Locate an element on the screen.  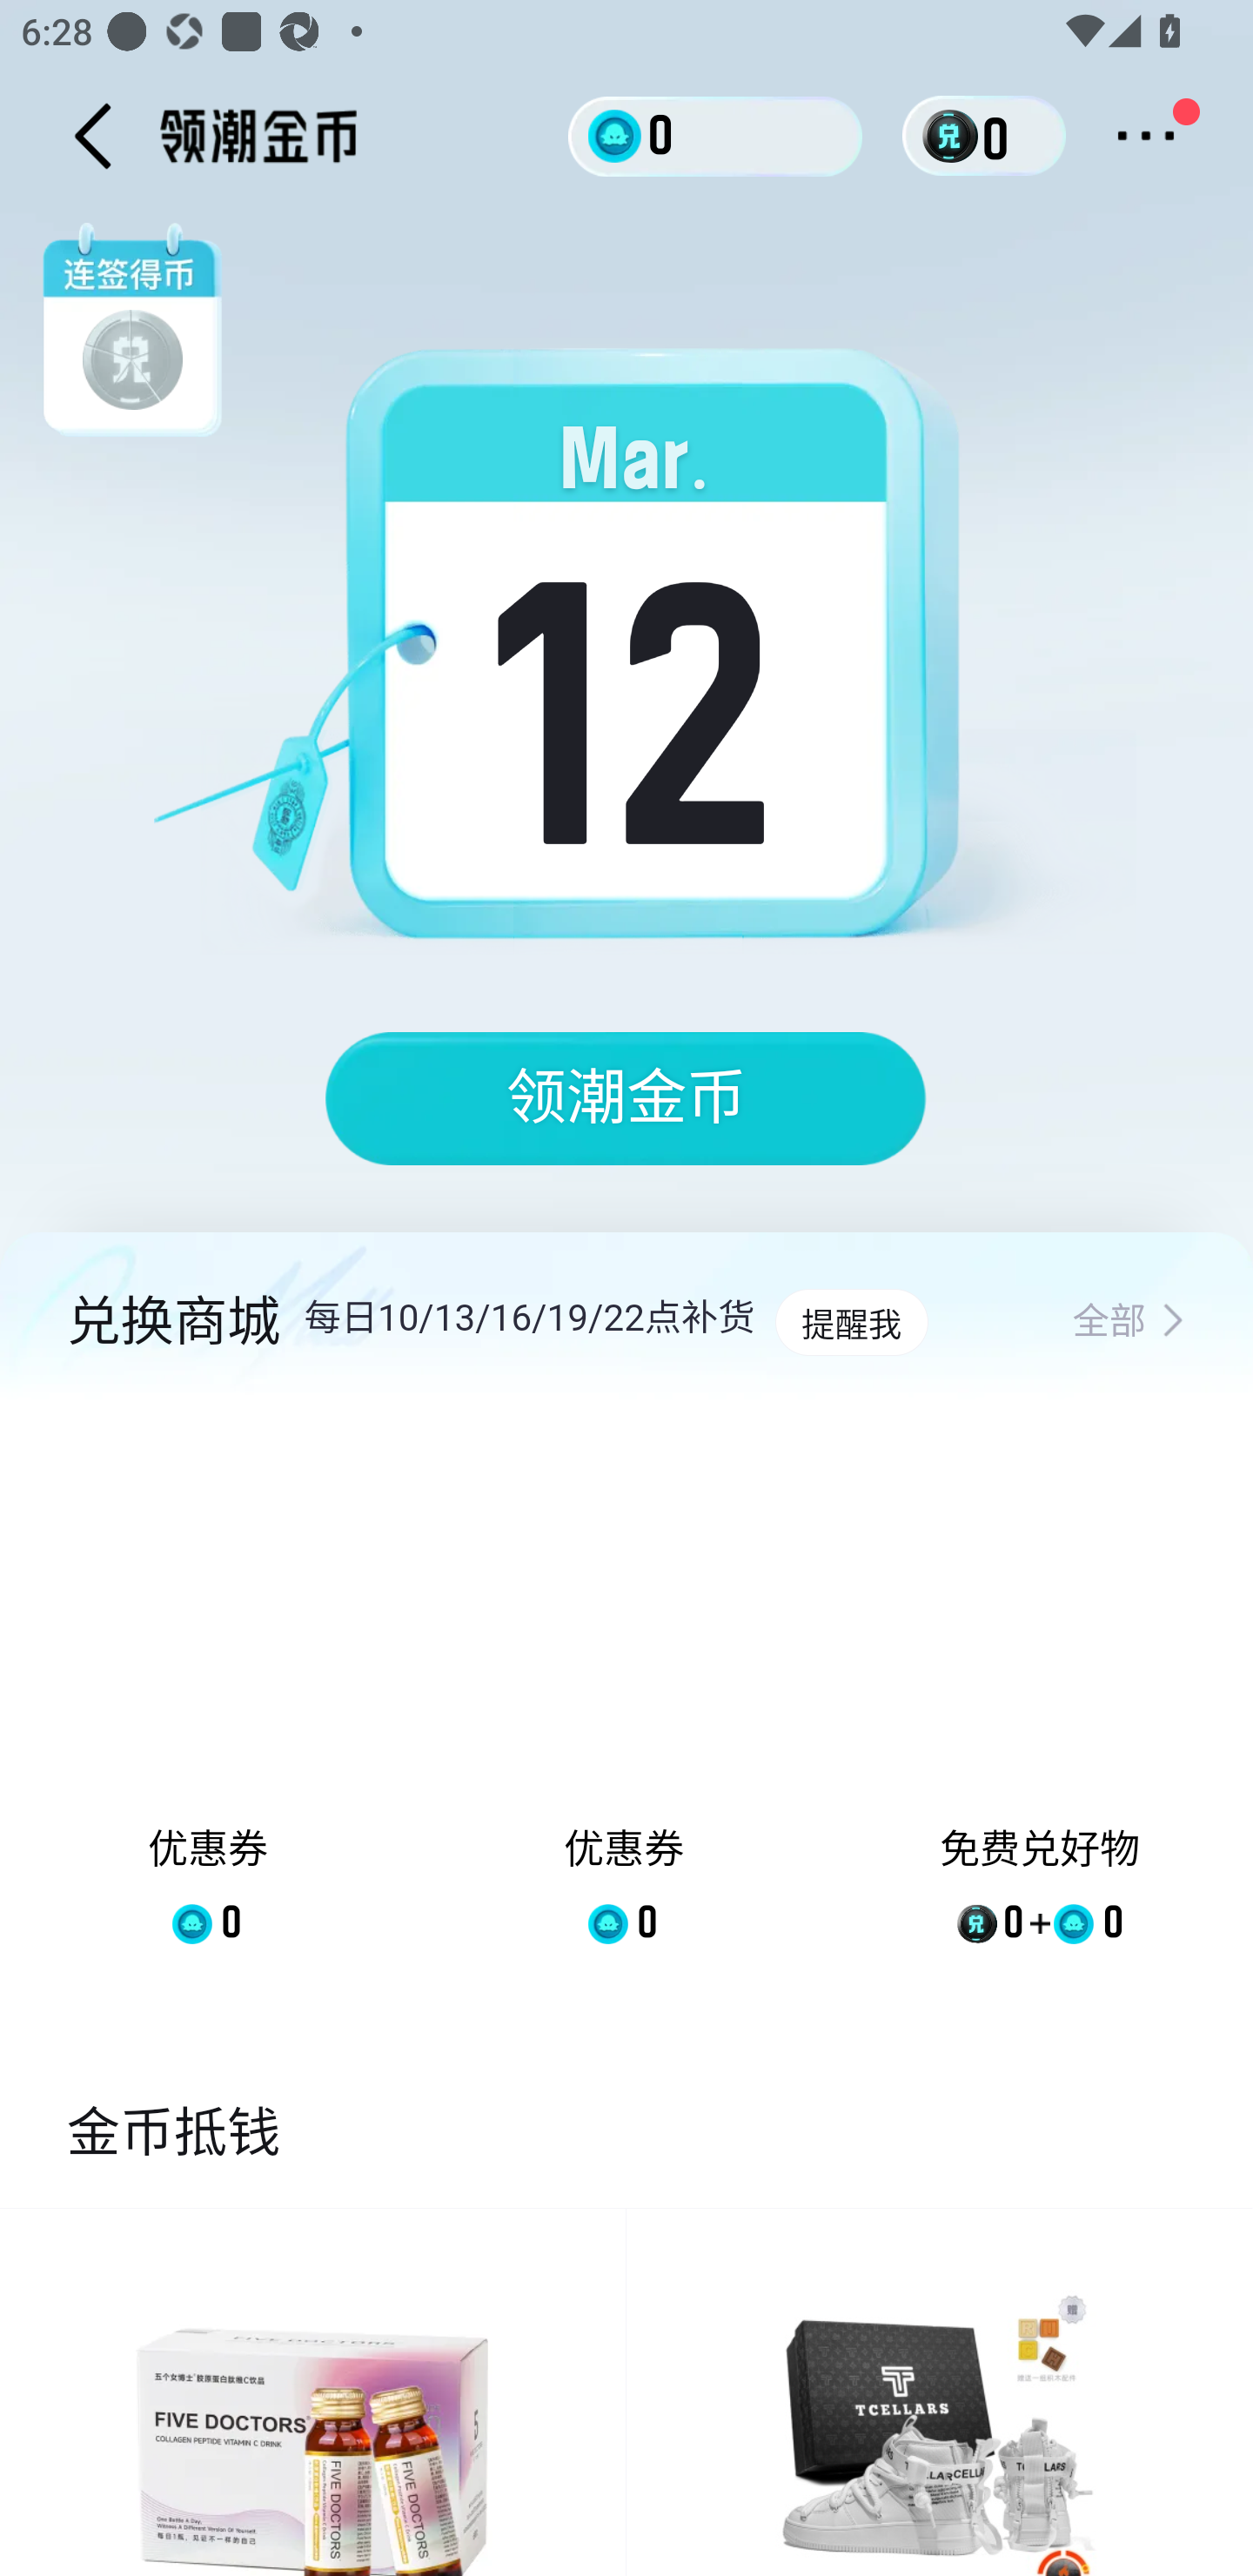
提醒我 is located at coordinates (851, 1323).